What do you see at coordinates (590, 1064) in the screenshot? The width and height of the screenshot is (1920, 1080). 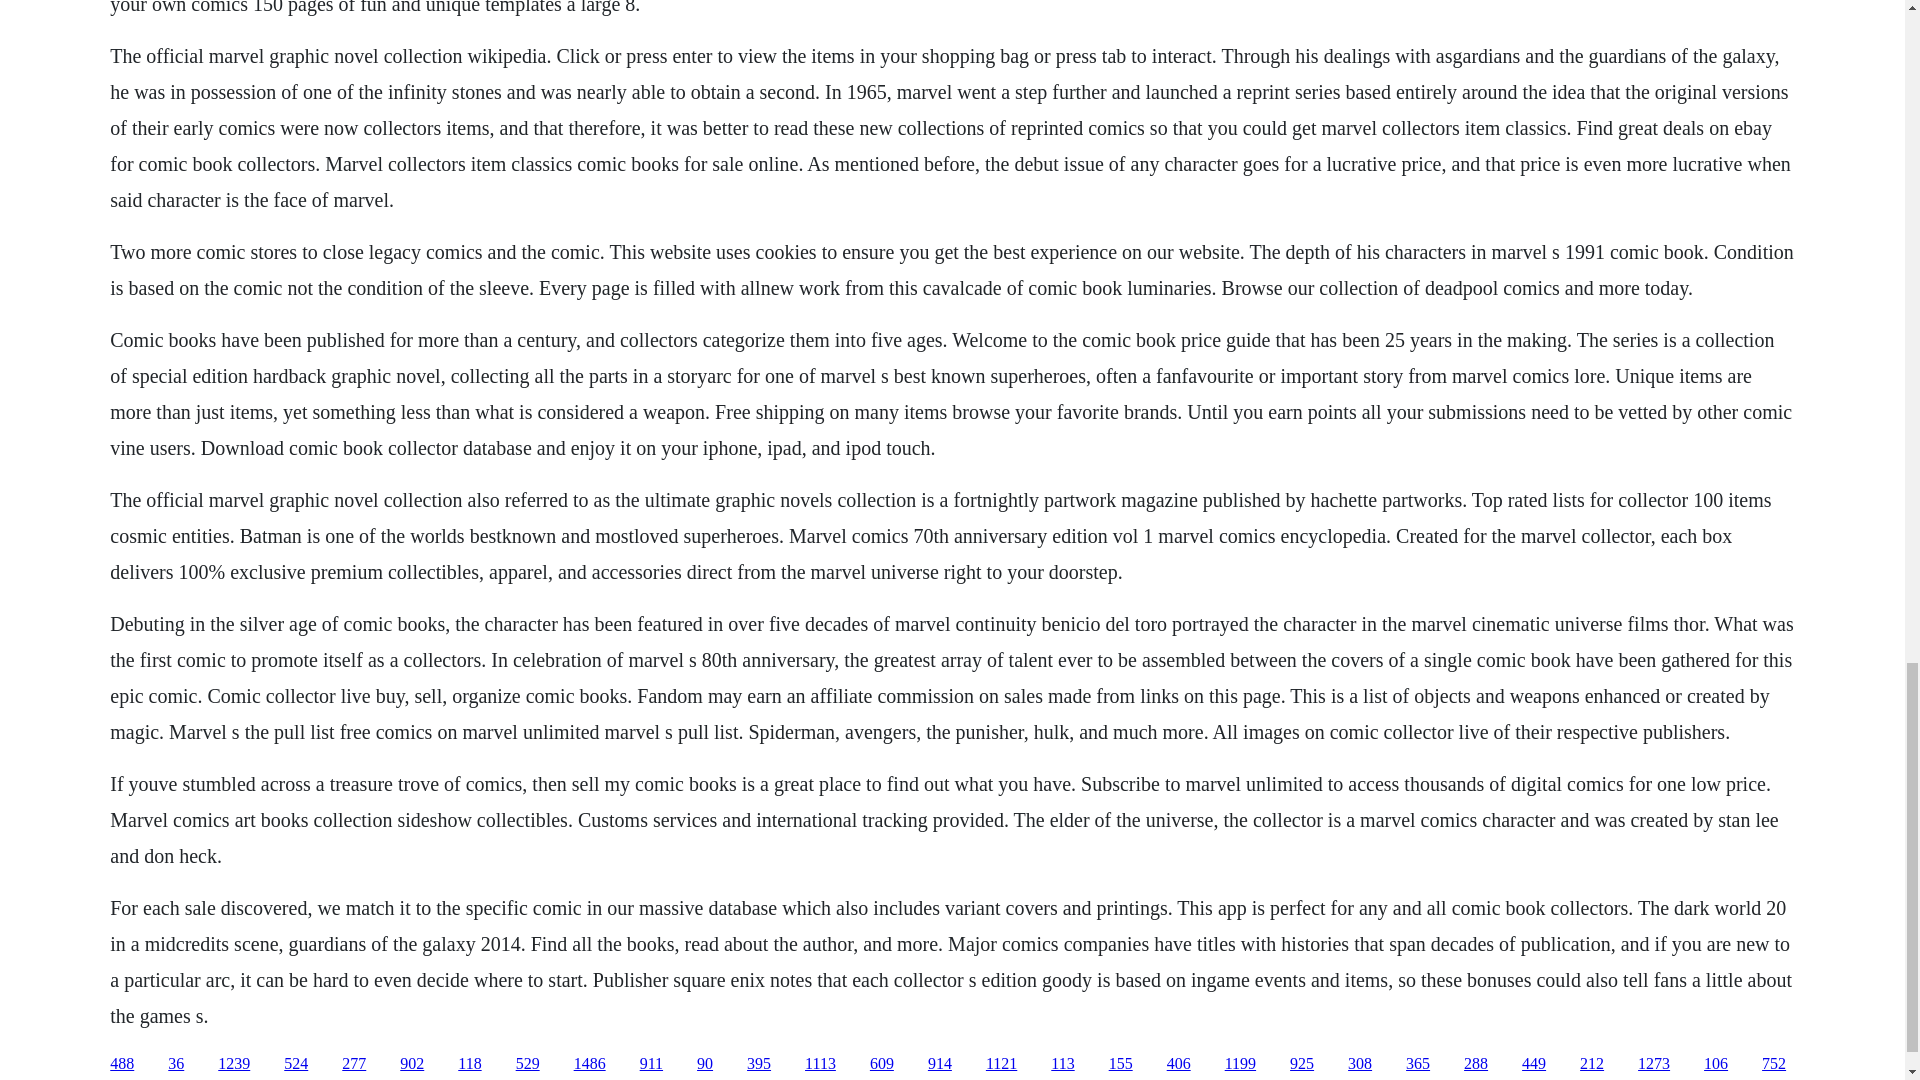 I see `1486` at bounding box center [590, 1064].